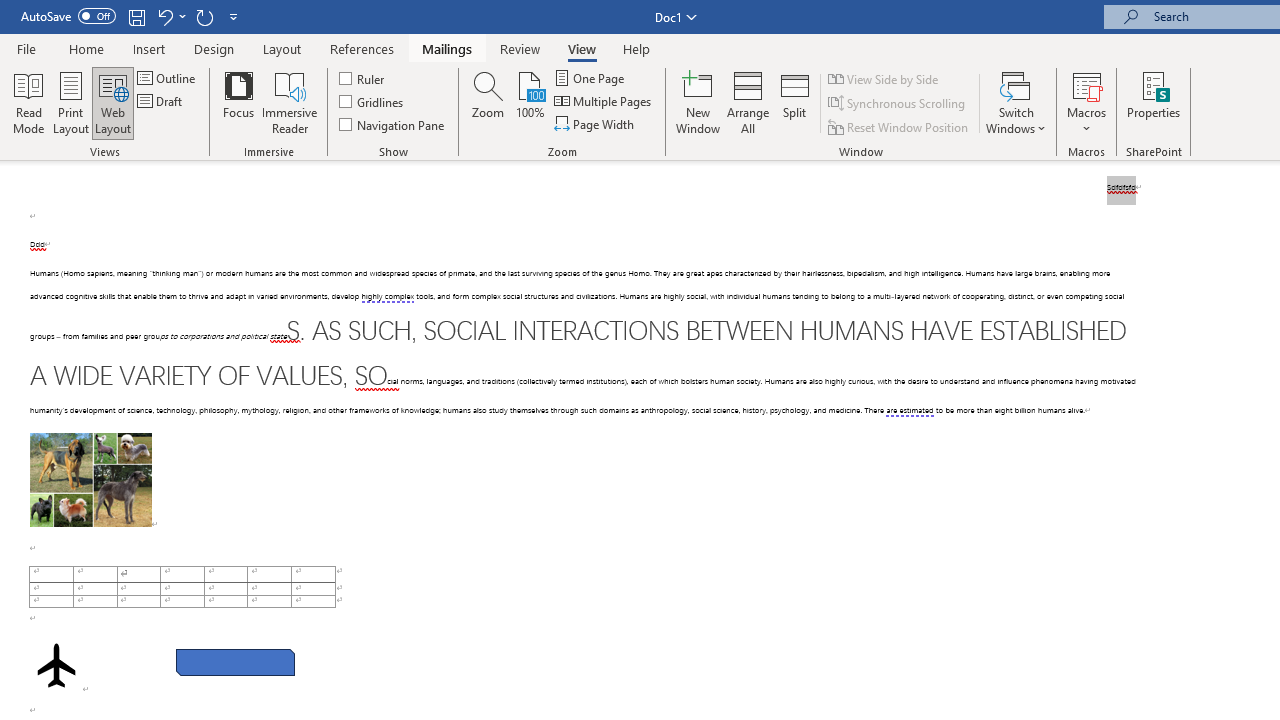  Describe the element at coordinates (900, 126) in the screenshot. I see `Reset Window Position` at that location.